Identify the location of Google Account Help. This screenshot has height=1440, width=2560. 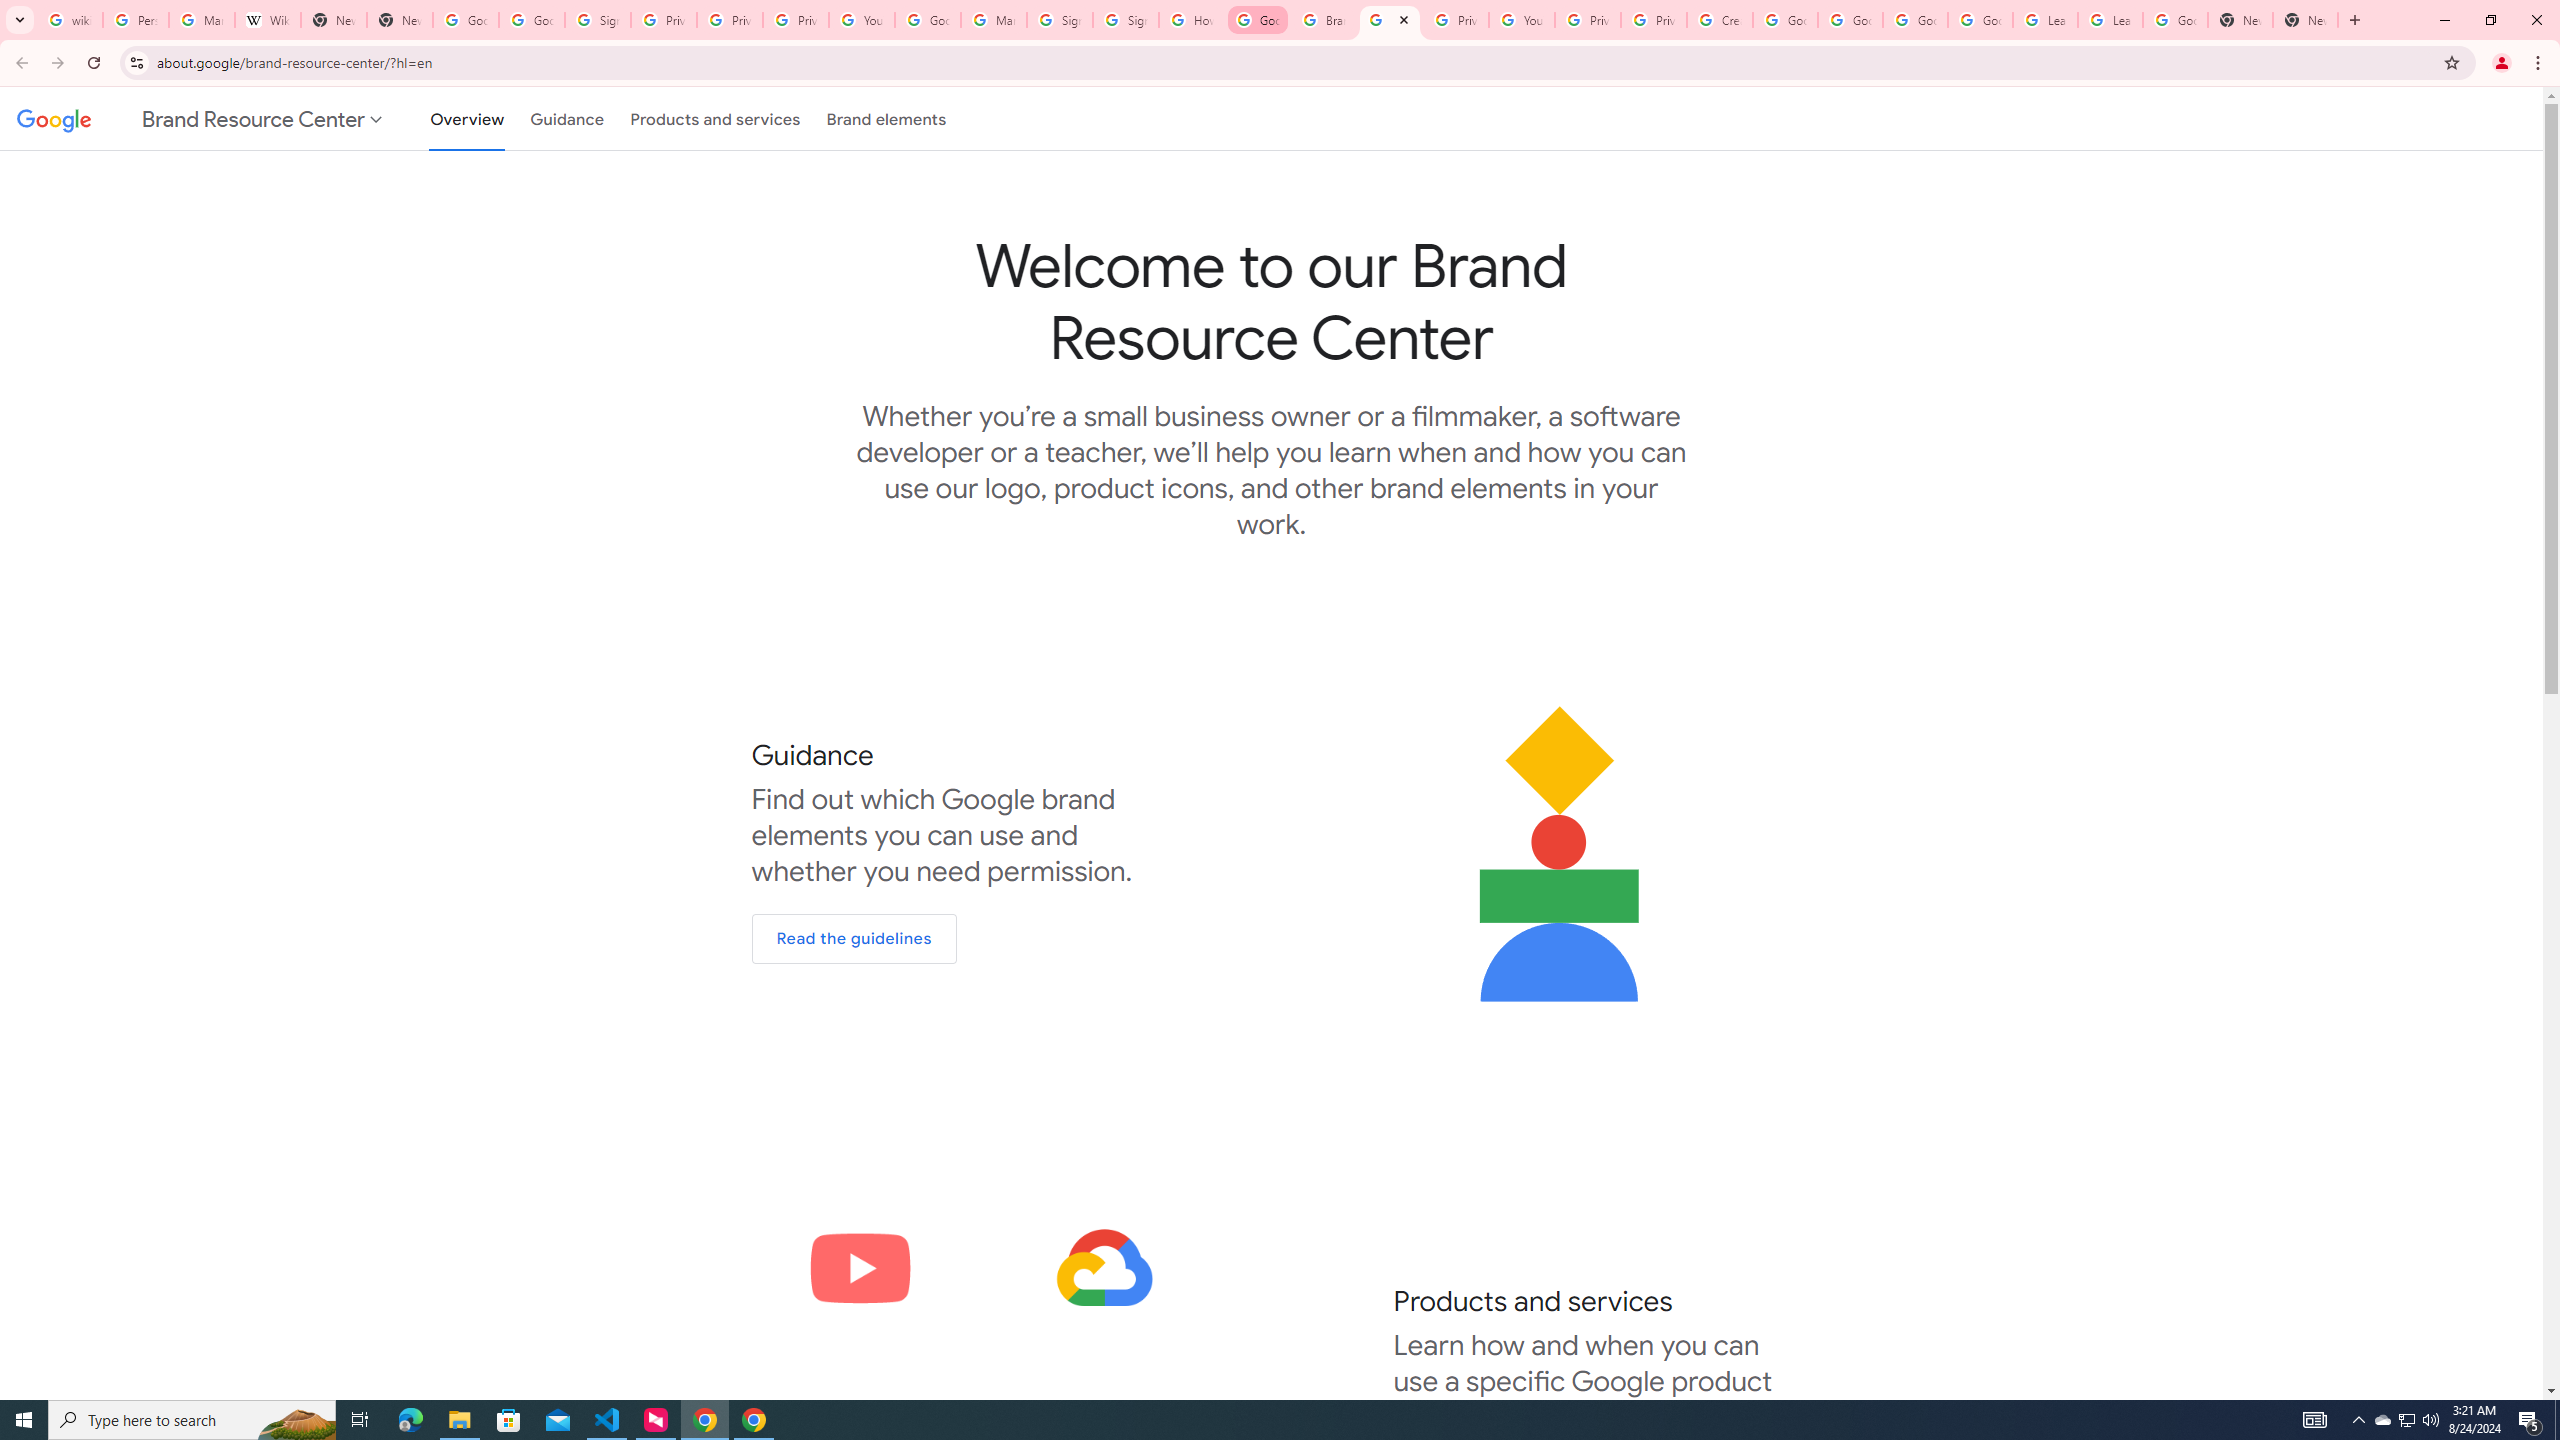
(1785, 20).